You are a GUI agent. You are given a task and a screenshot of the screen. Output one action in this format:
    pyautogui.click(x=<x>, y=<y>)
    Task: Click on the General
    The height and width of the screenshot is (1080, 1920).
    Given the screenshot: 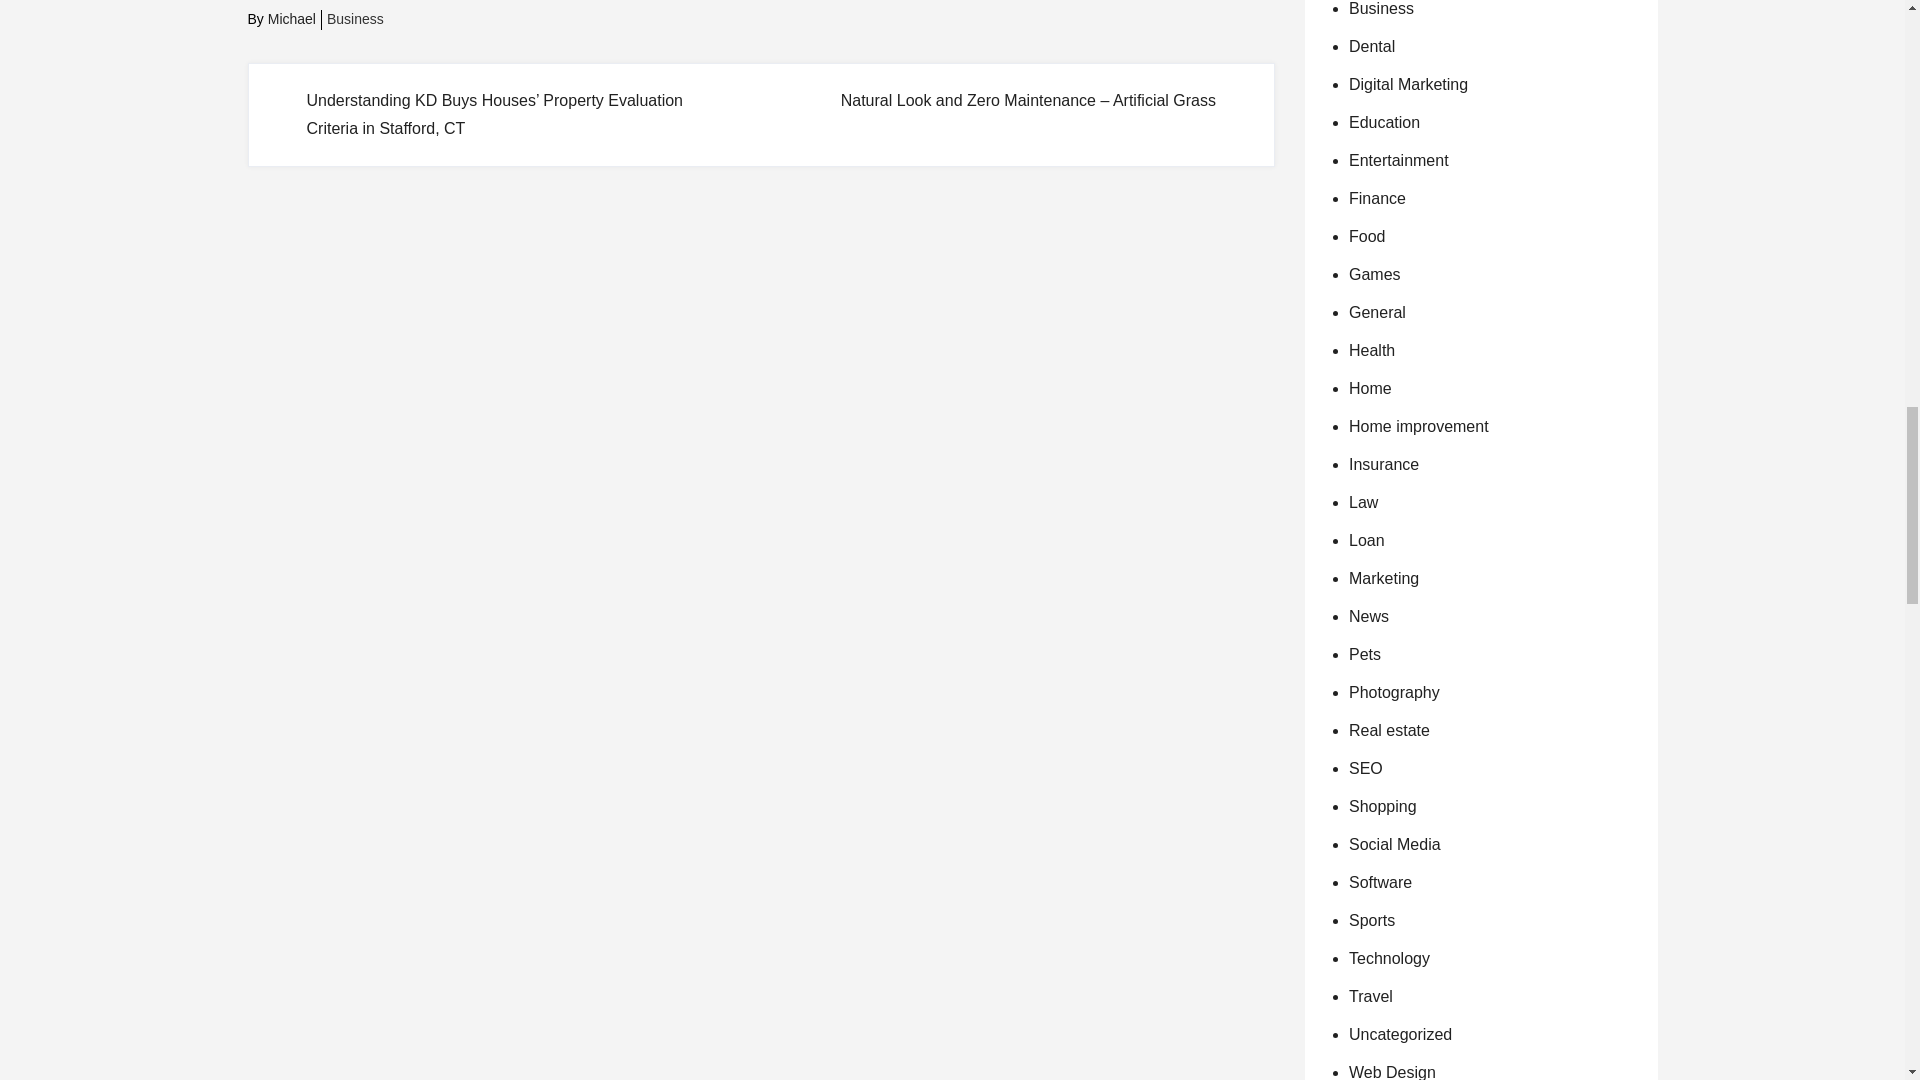 What is the action you would take?
    pyautogui.click(x=1377, y=312)
    